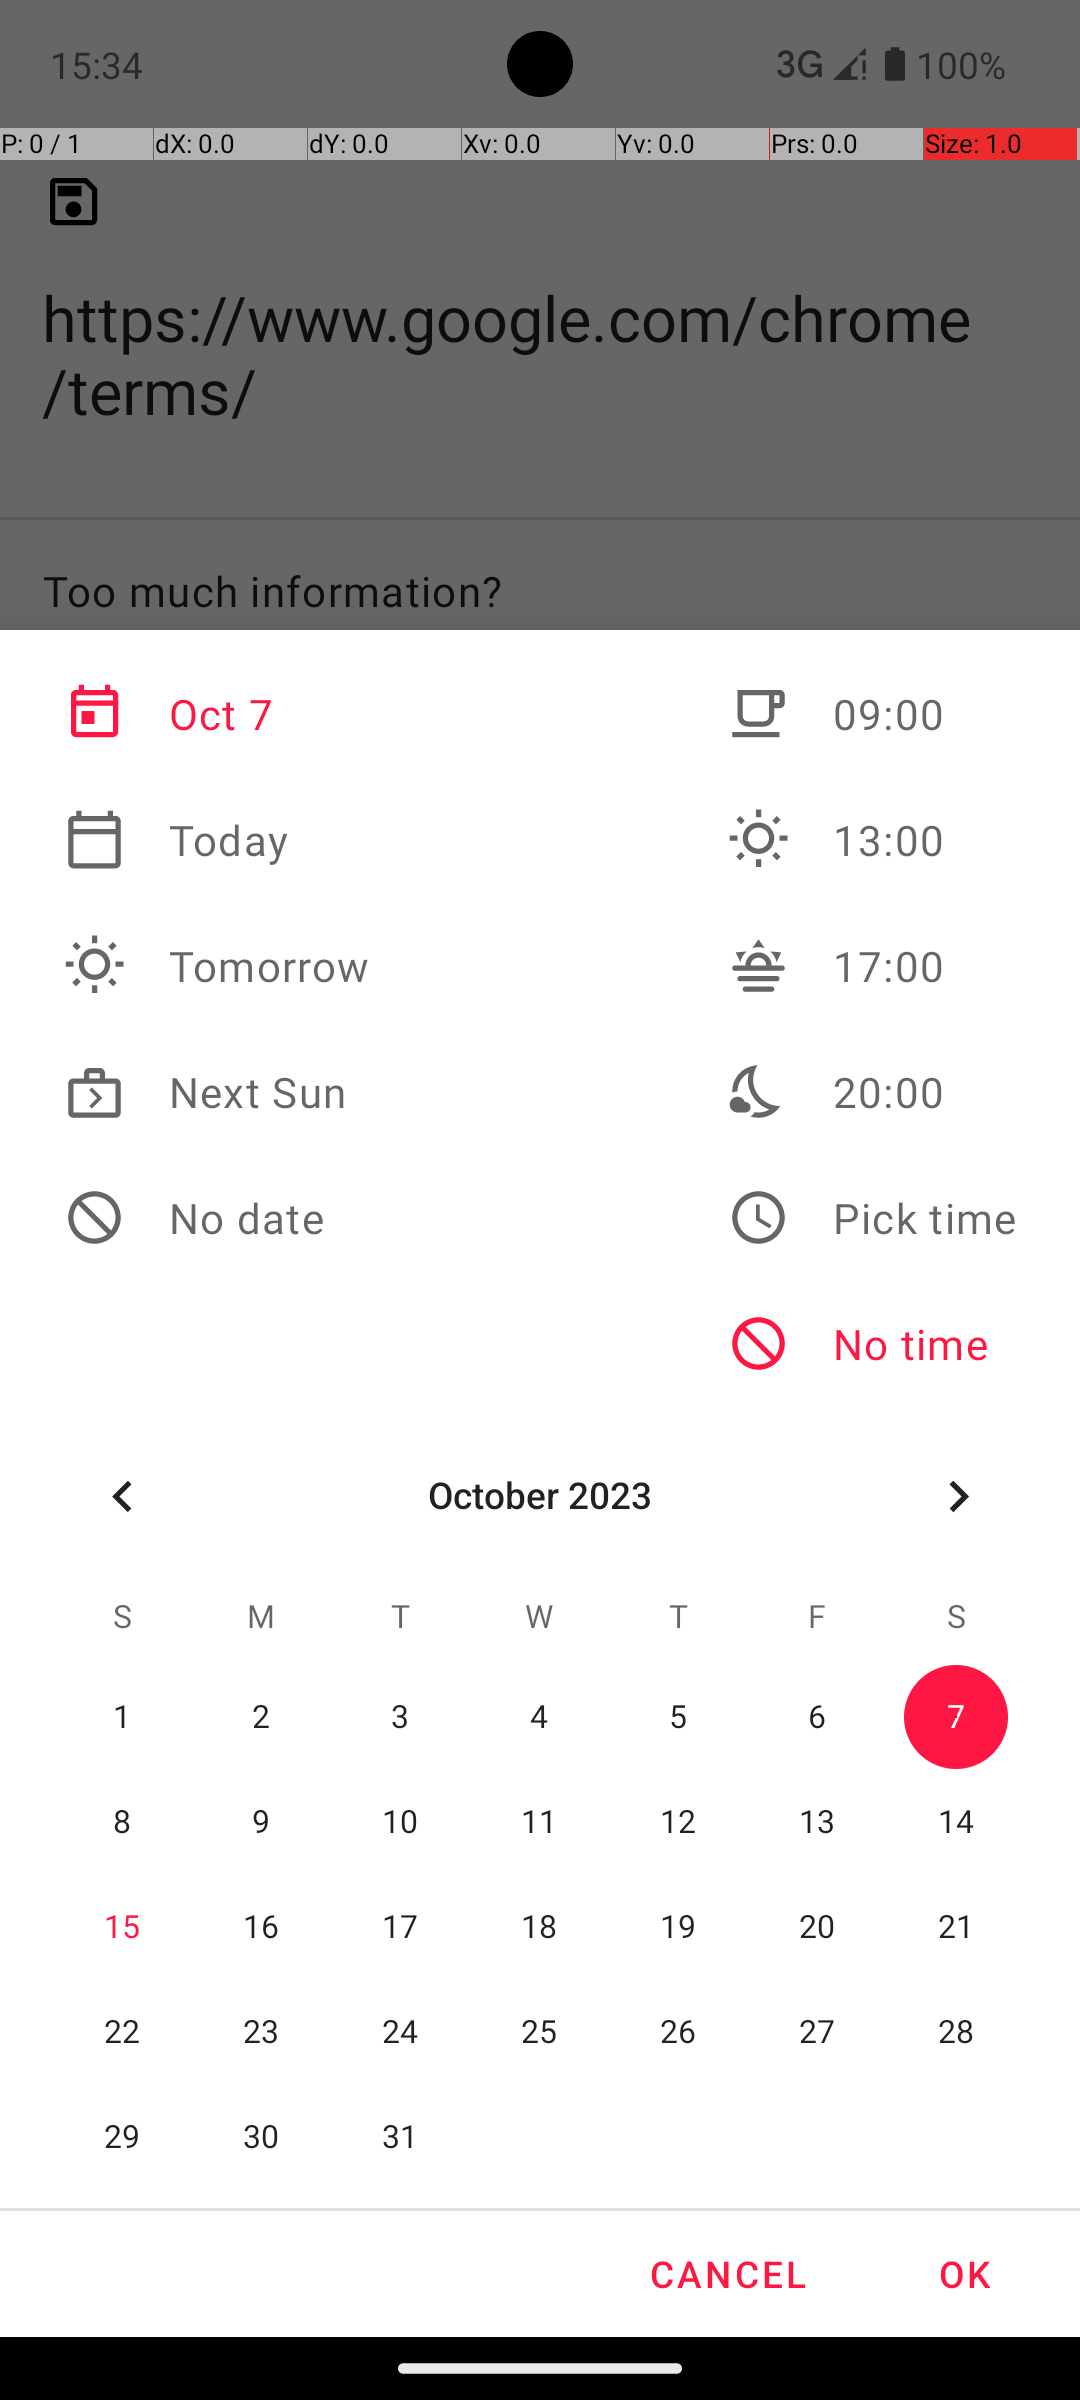  What do you see at coordinates (262, 1718) in the screenshot?
I see `2` at bounding box center [262, 1718].